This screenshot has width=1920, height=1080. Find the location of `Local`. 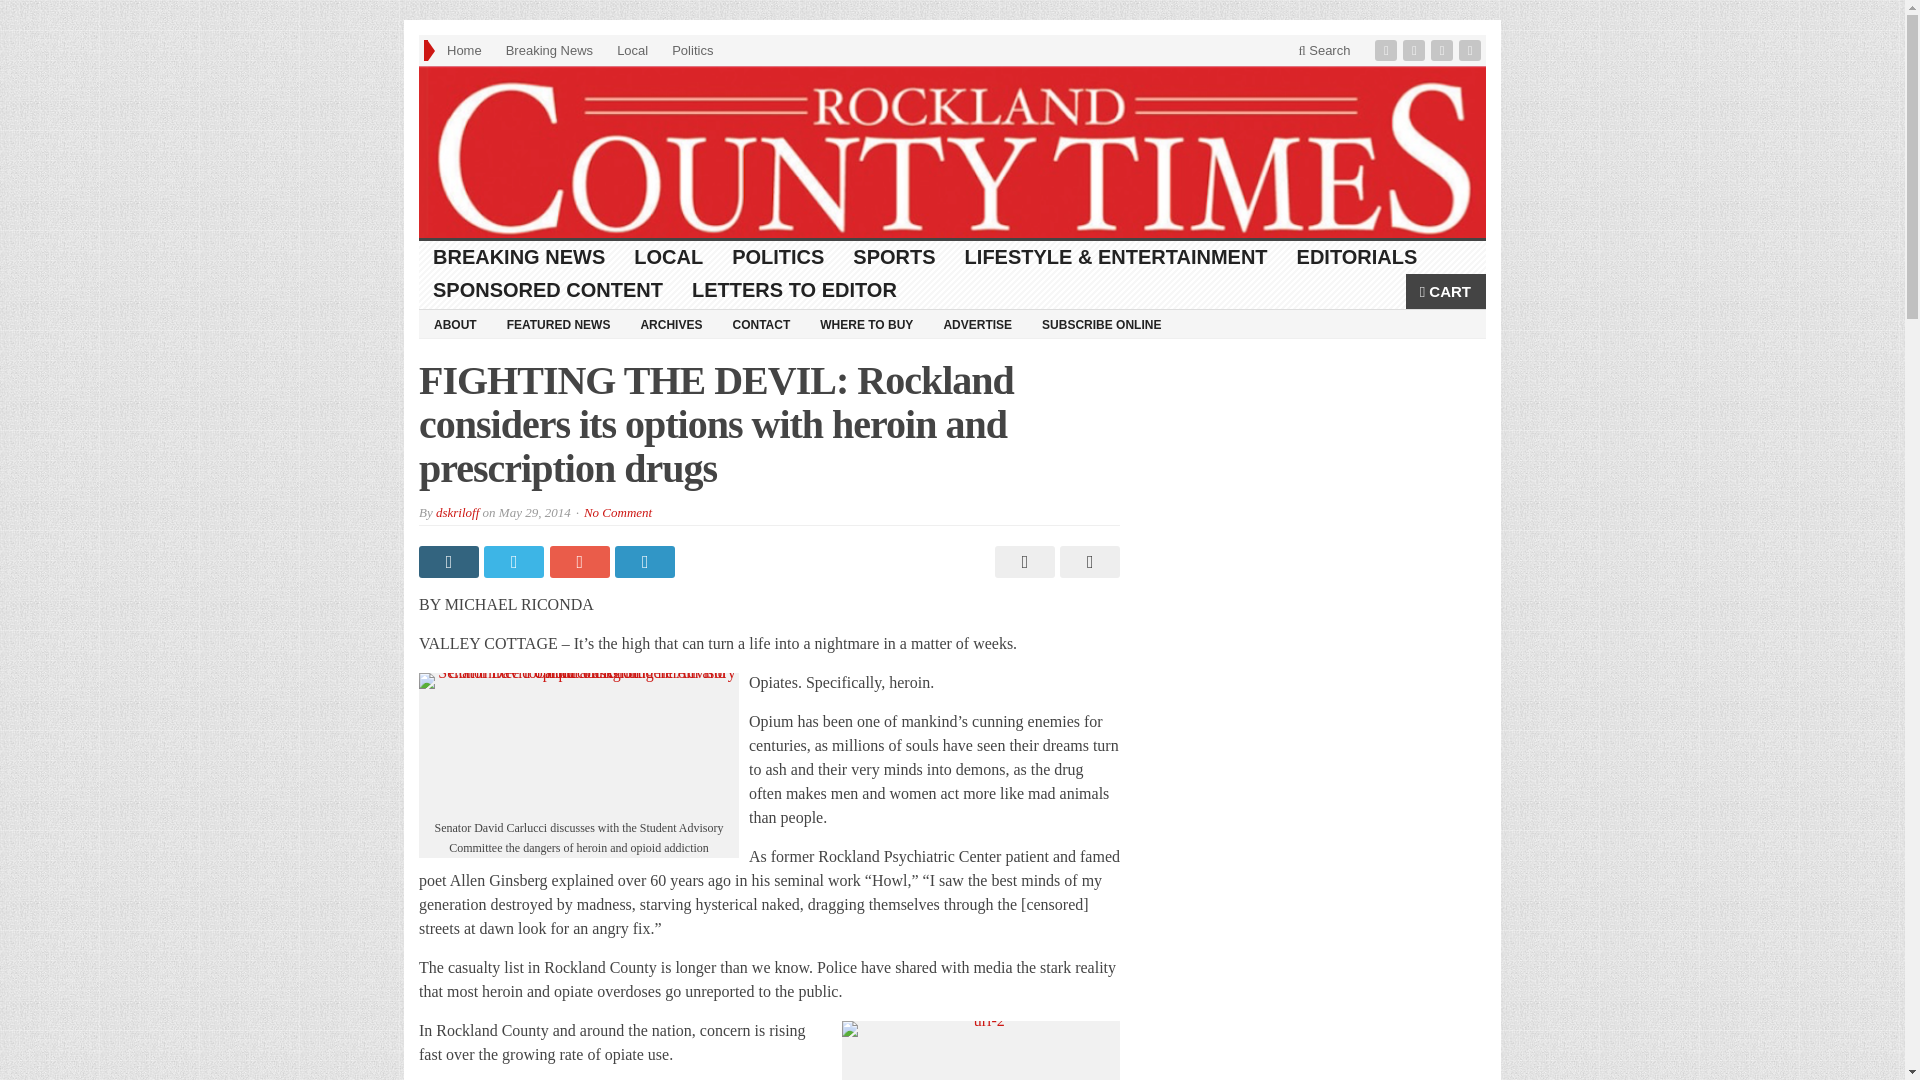

Local is located at coordinates (632, 50).